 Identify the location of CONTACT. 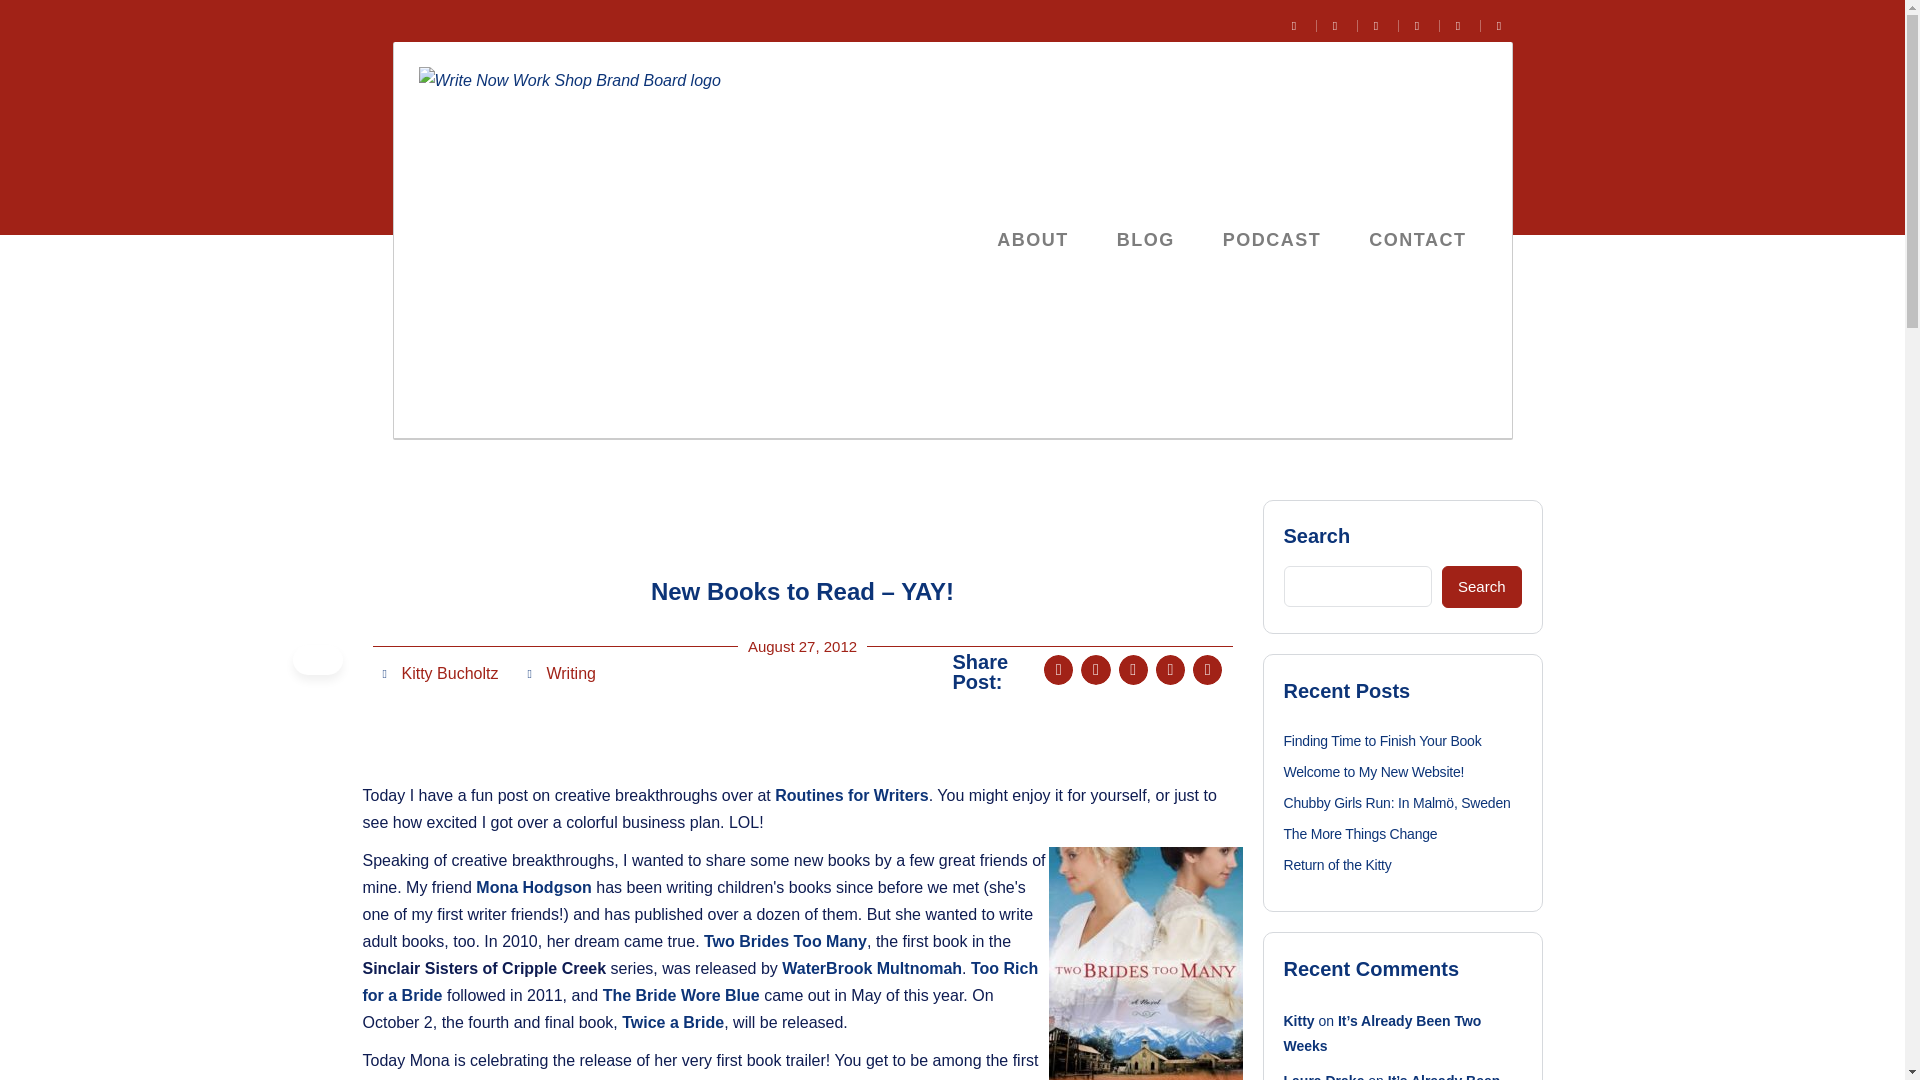
(1418, 240).